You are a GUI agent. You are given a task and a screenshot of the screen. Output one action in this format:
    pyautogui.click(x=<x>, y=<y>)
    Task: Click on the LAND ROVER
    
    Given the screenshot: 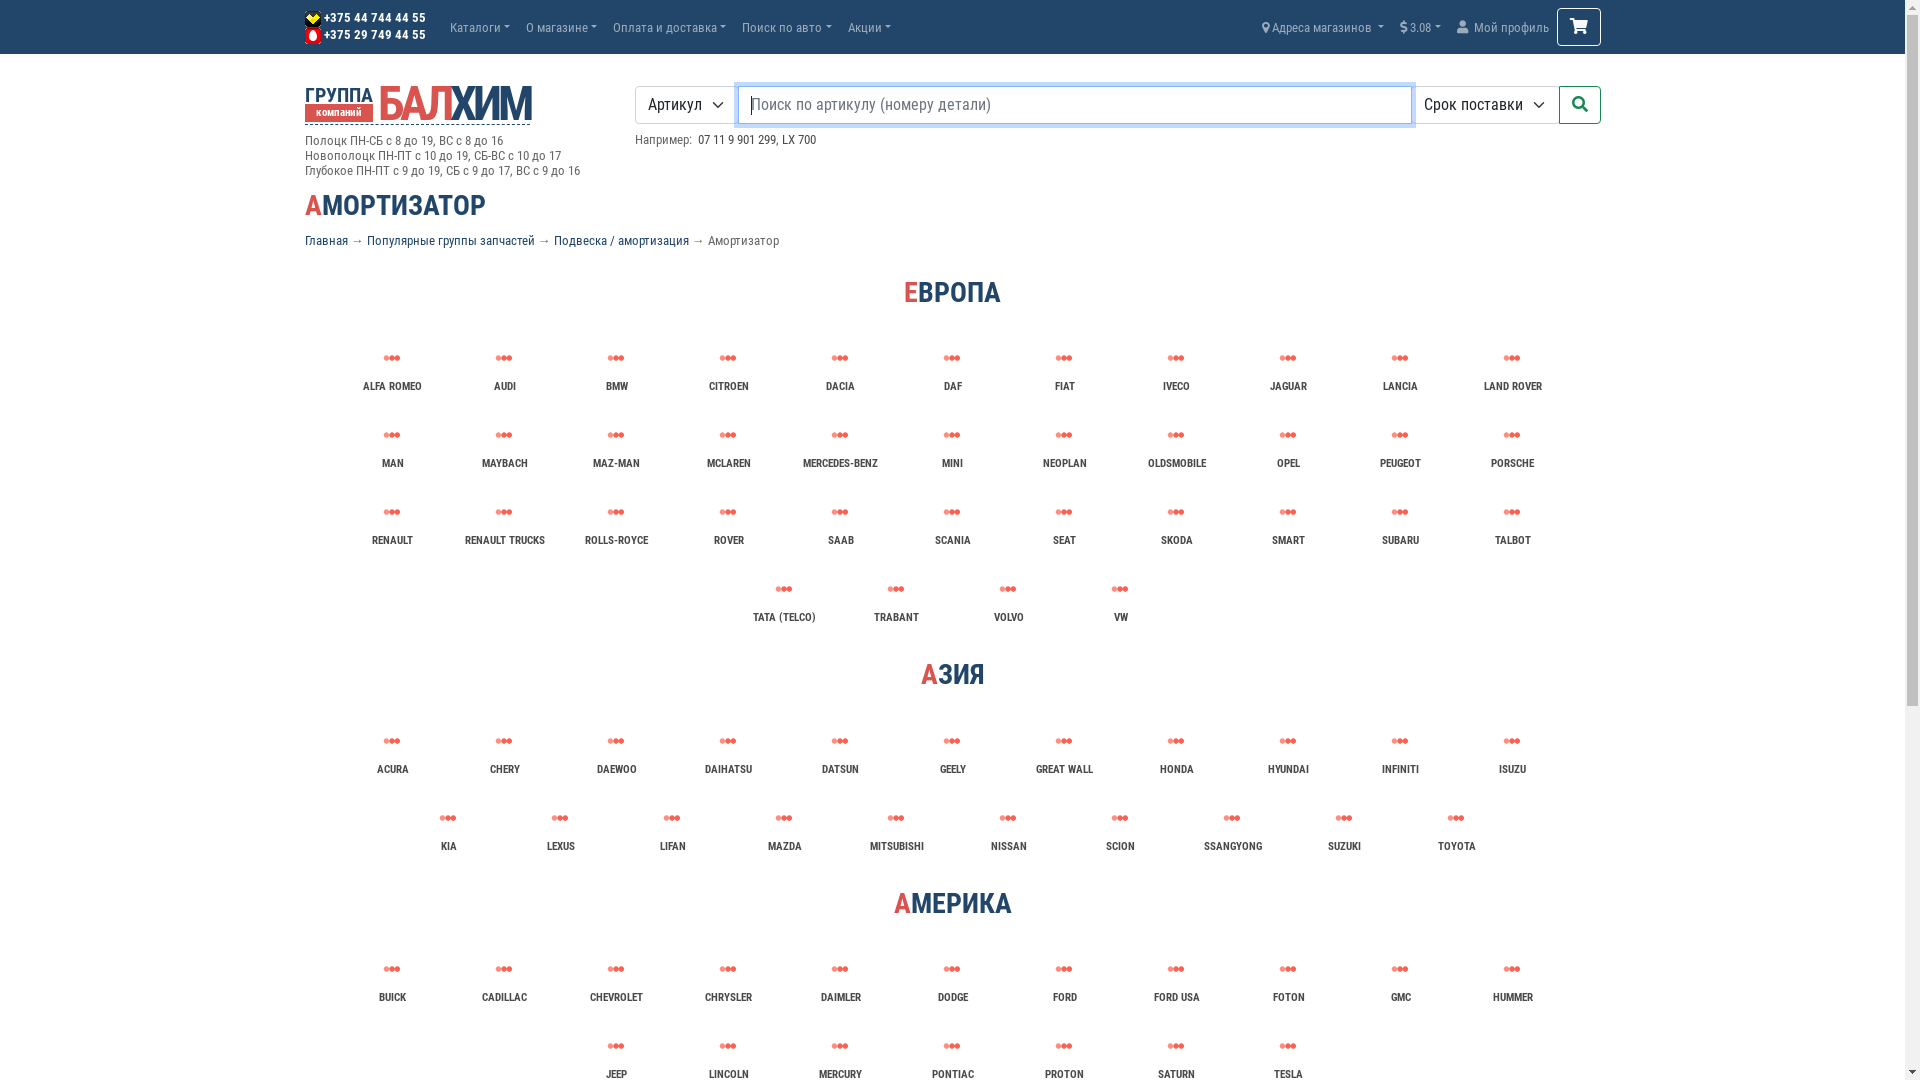 What is the action you would take?
    pyautogui.click(x=1512, y=366)
    